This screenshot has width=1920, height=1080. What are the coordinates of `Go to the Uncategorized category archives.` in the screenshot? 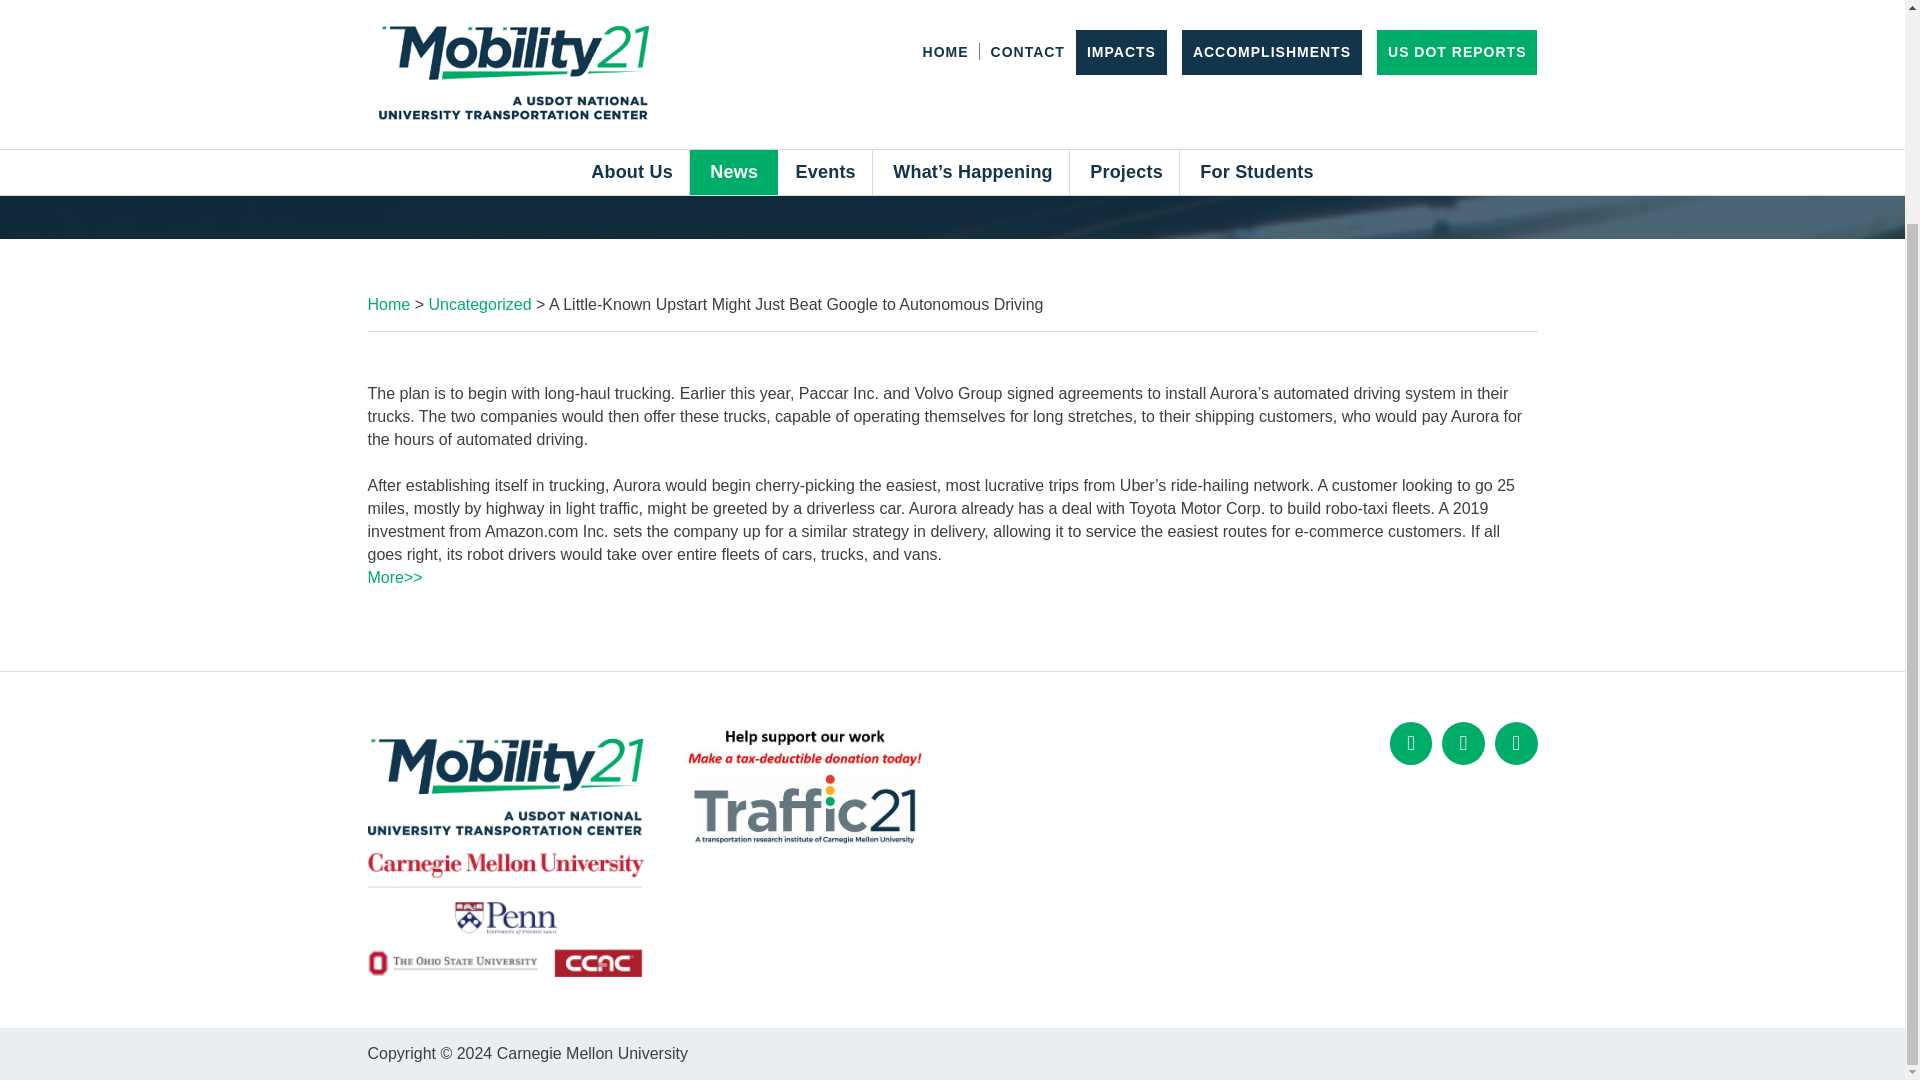 It's located at (480, 304).